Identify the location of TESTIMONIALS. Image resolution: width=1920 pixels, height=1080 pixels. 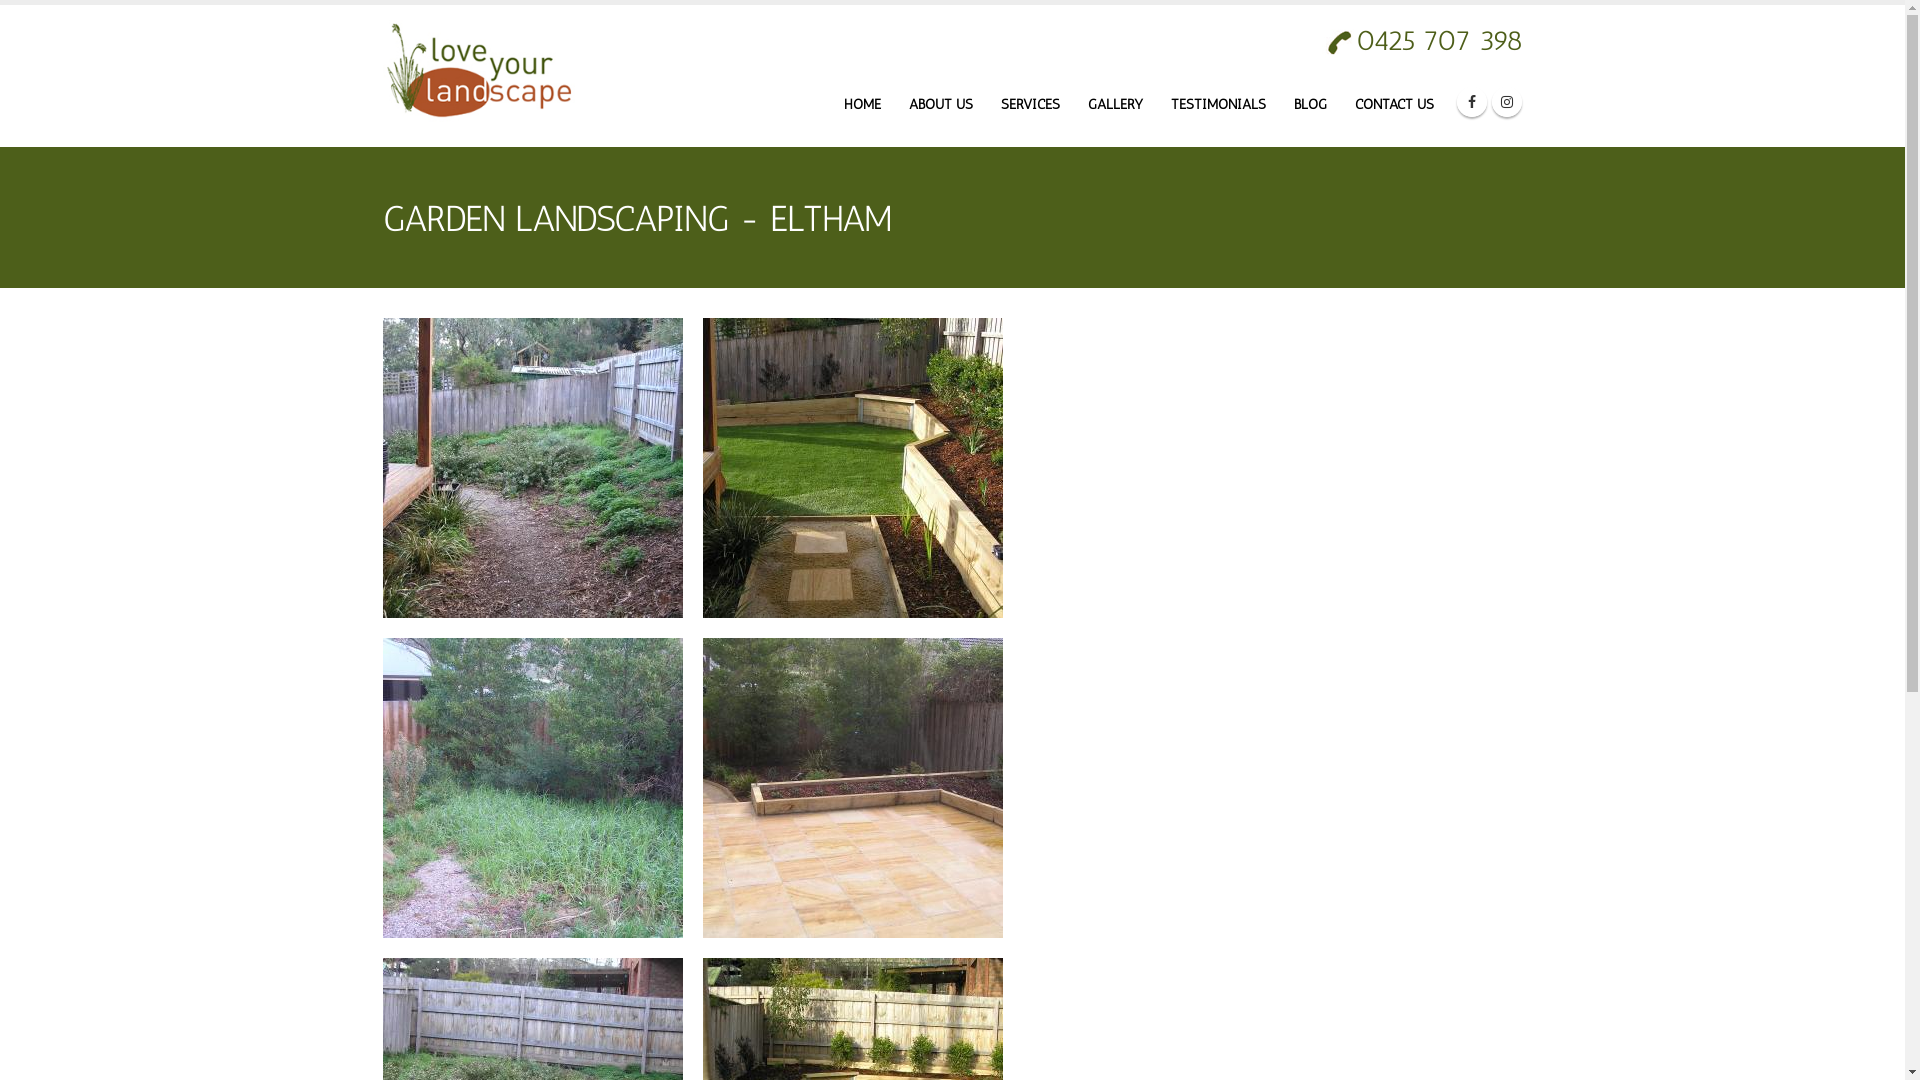
(1218, 105).